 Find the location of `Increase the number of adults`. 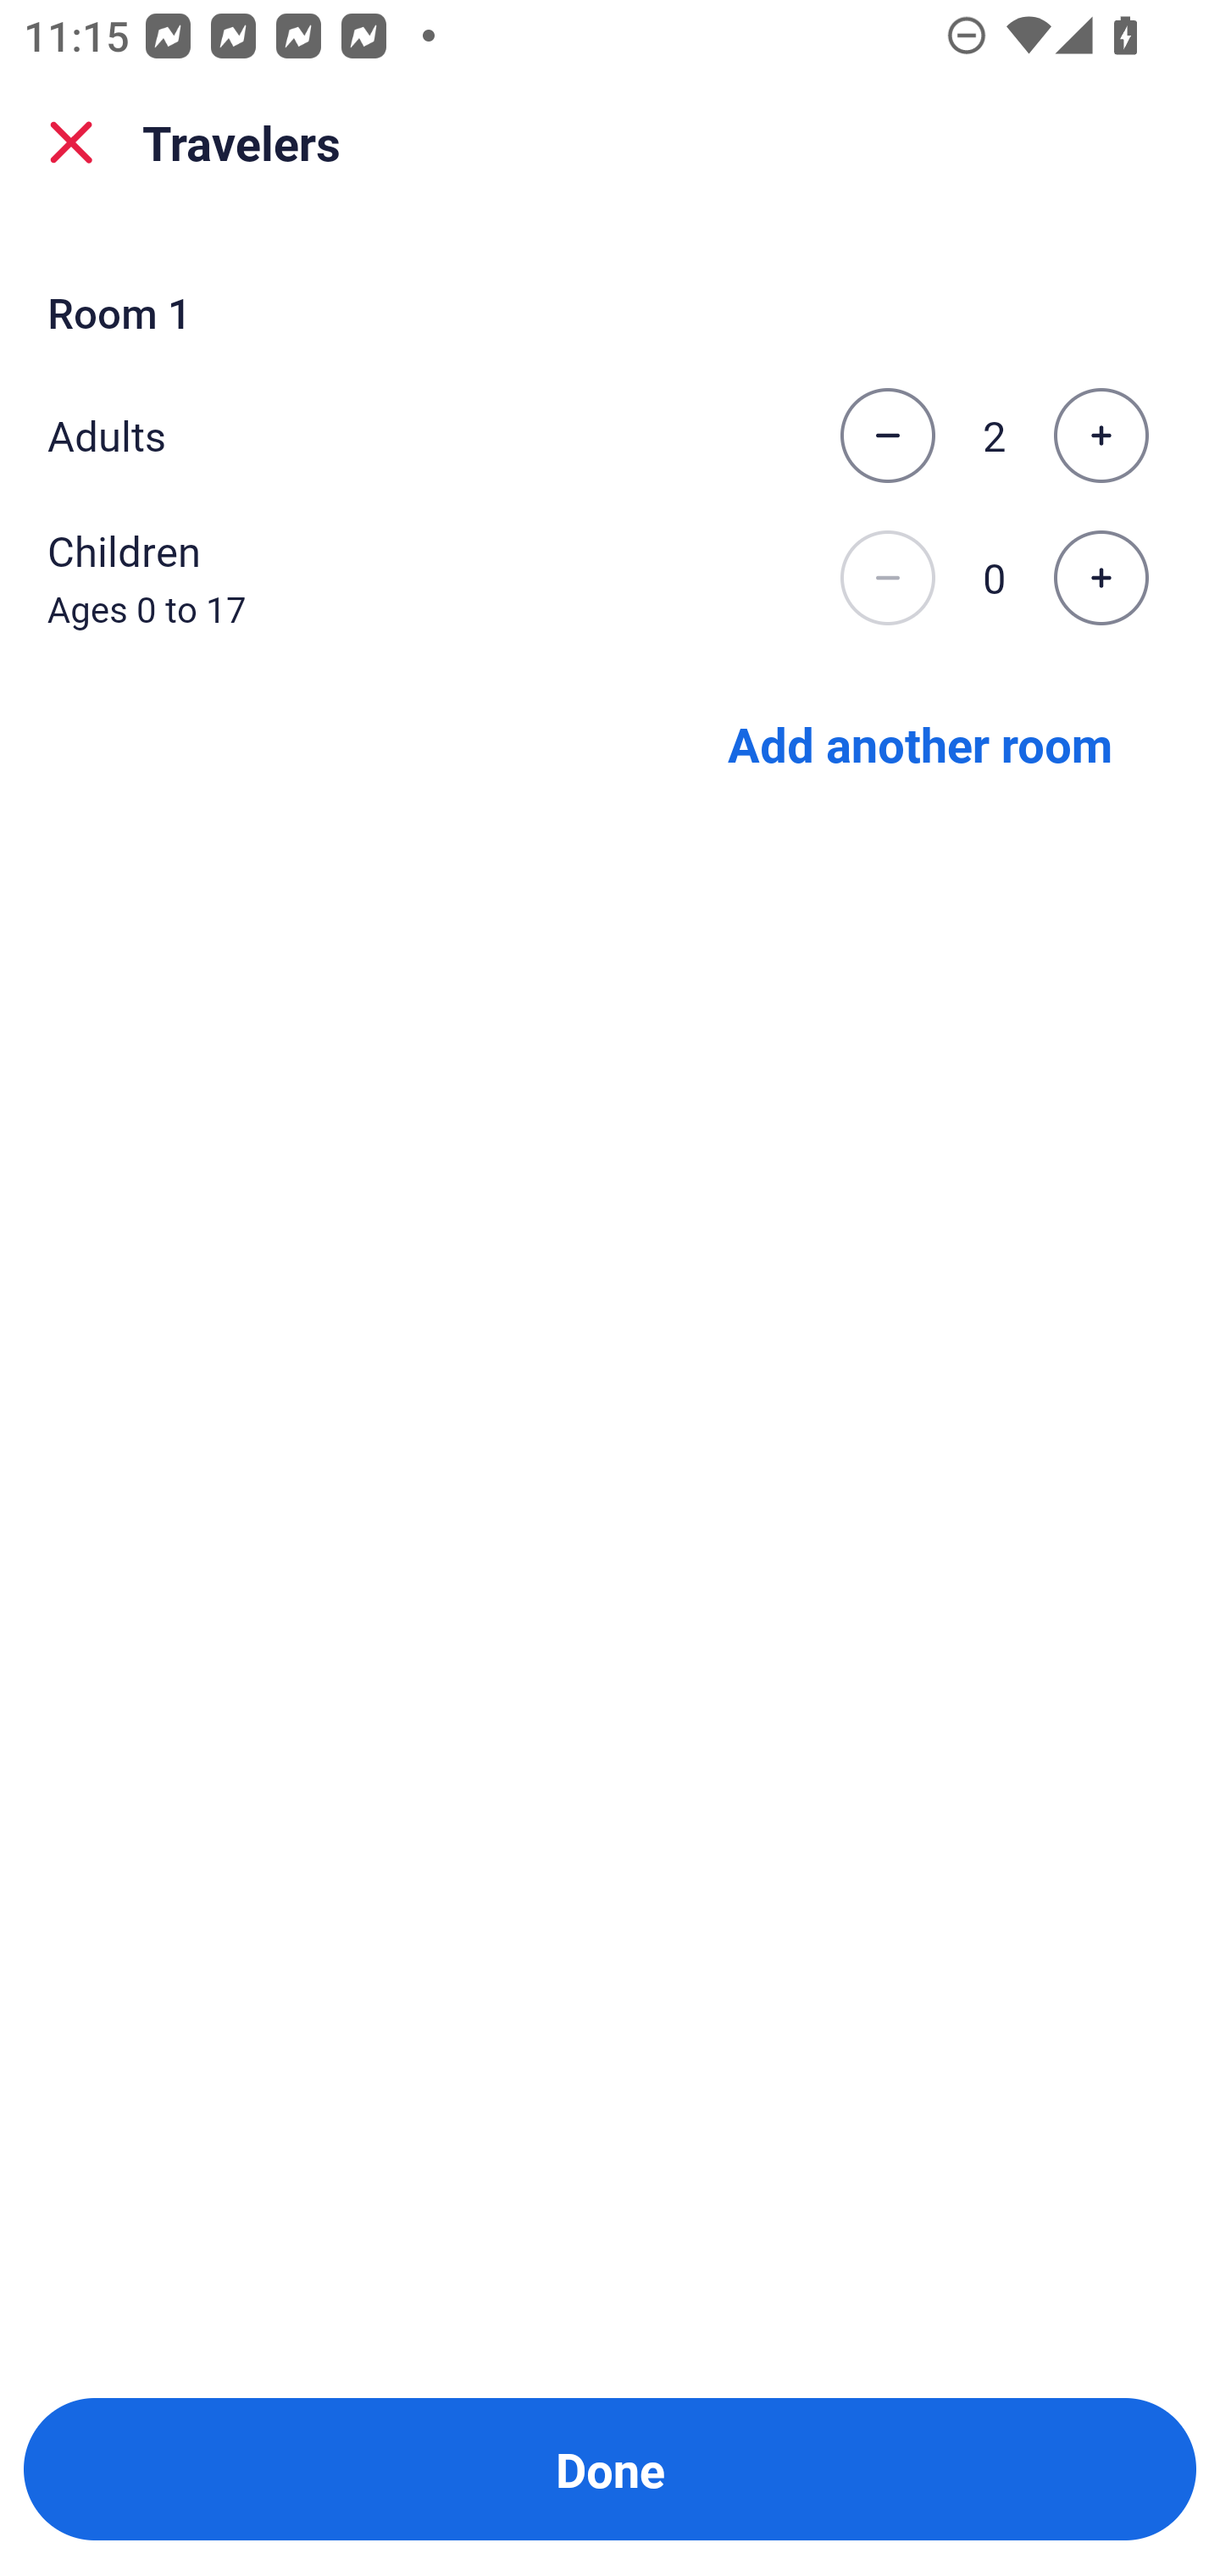

Increase the number of adults is located at coordinates (1101, 435).